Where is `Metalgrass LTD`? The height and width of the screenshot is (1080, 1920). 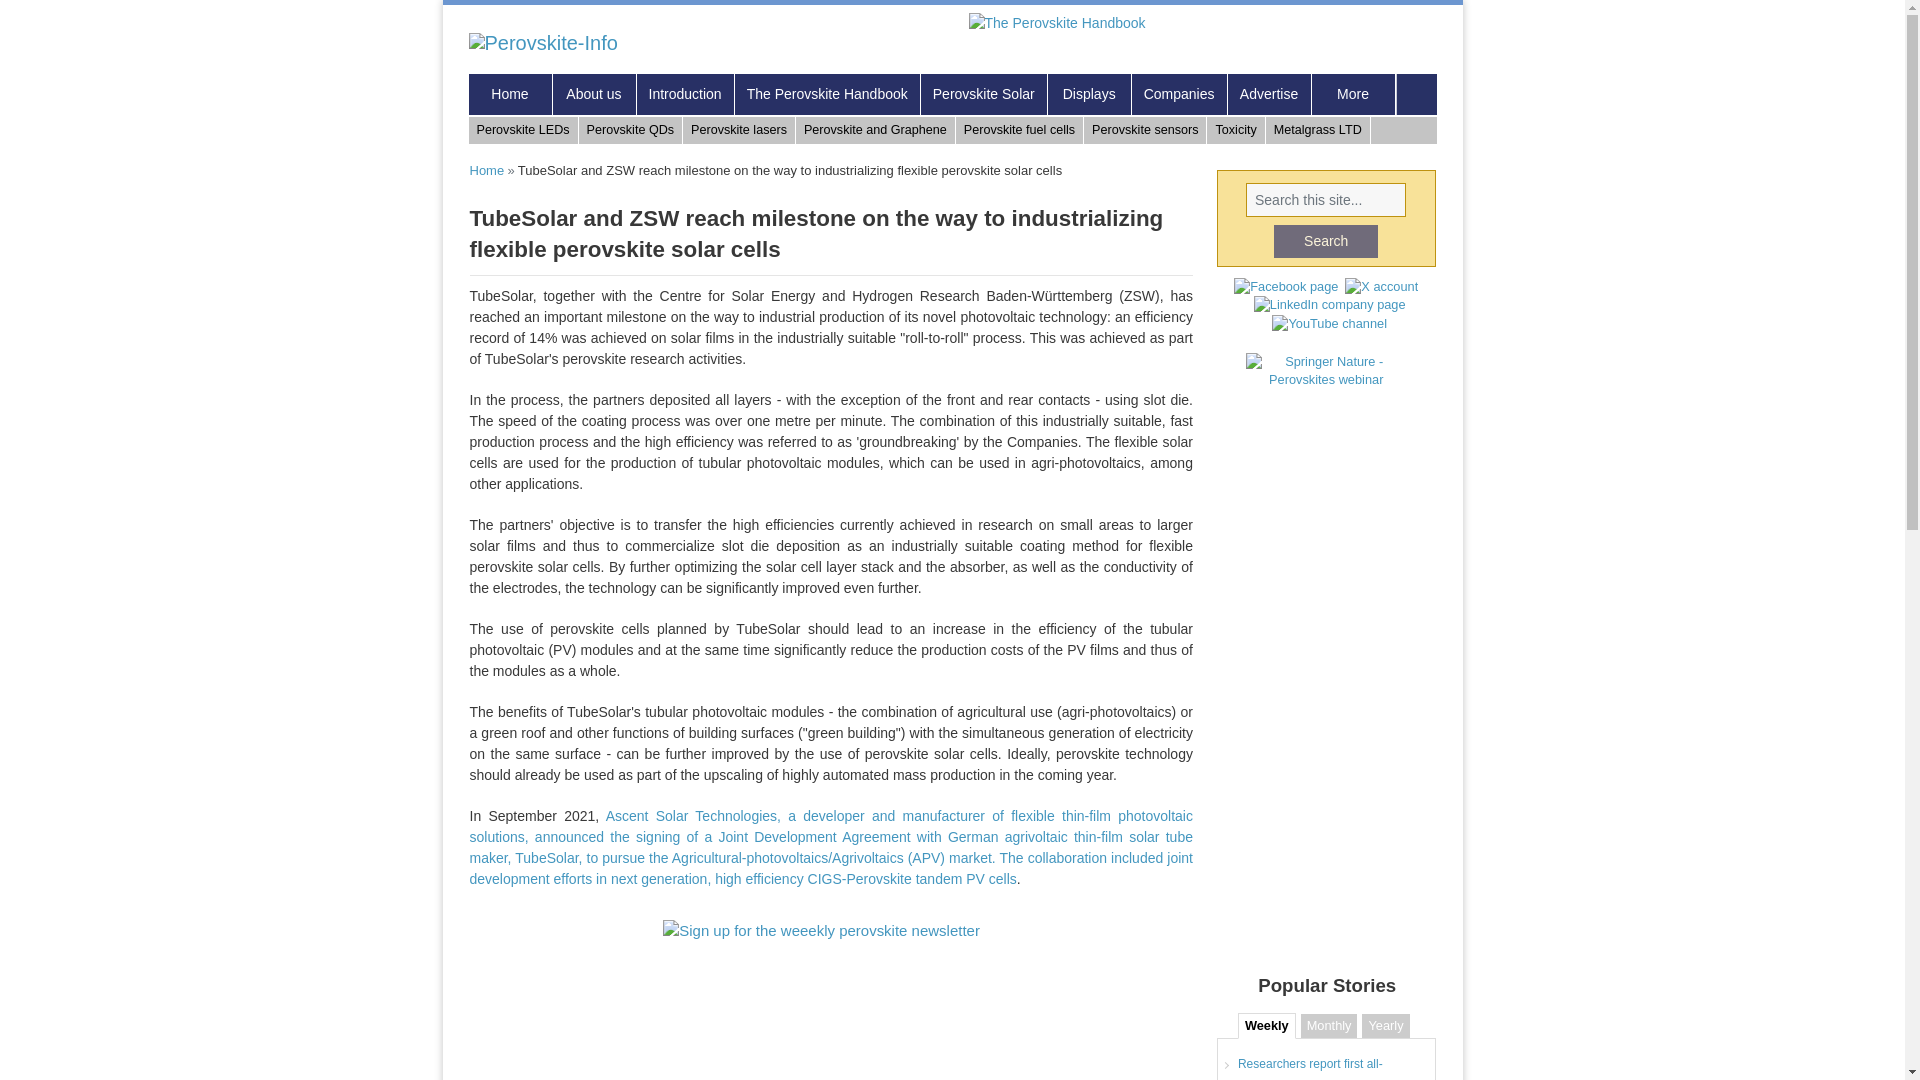
Metalgrass LTD is located at coordinates (1318, 130).